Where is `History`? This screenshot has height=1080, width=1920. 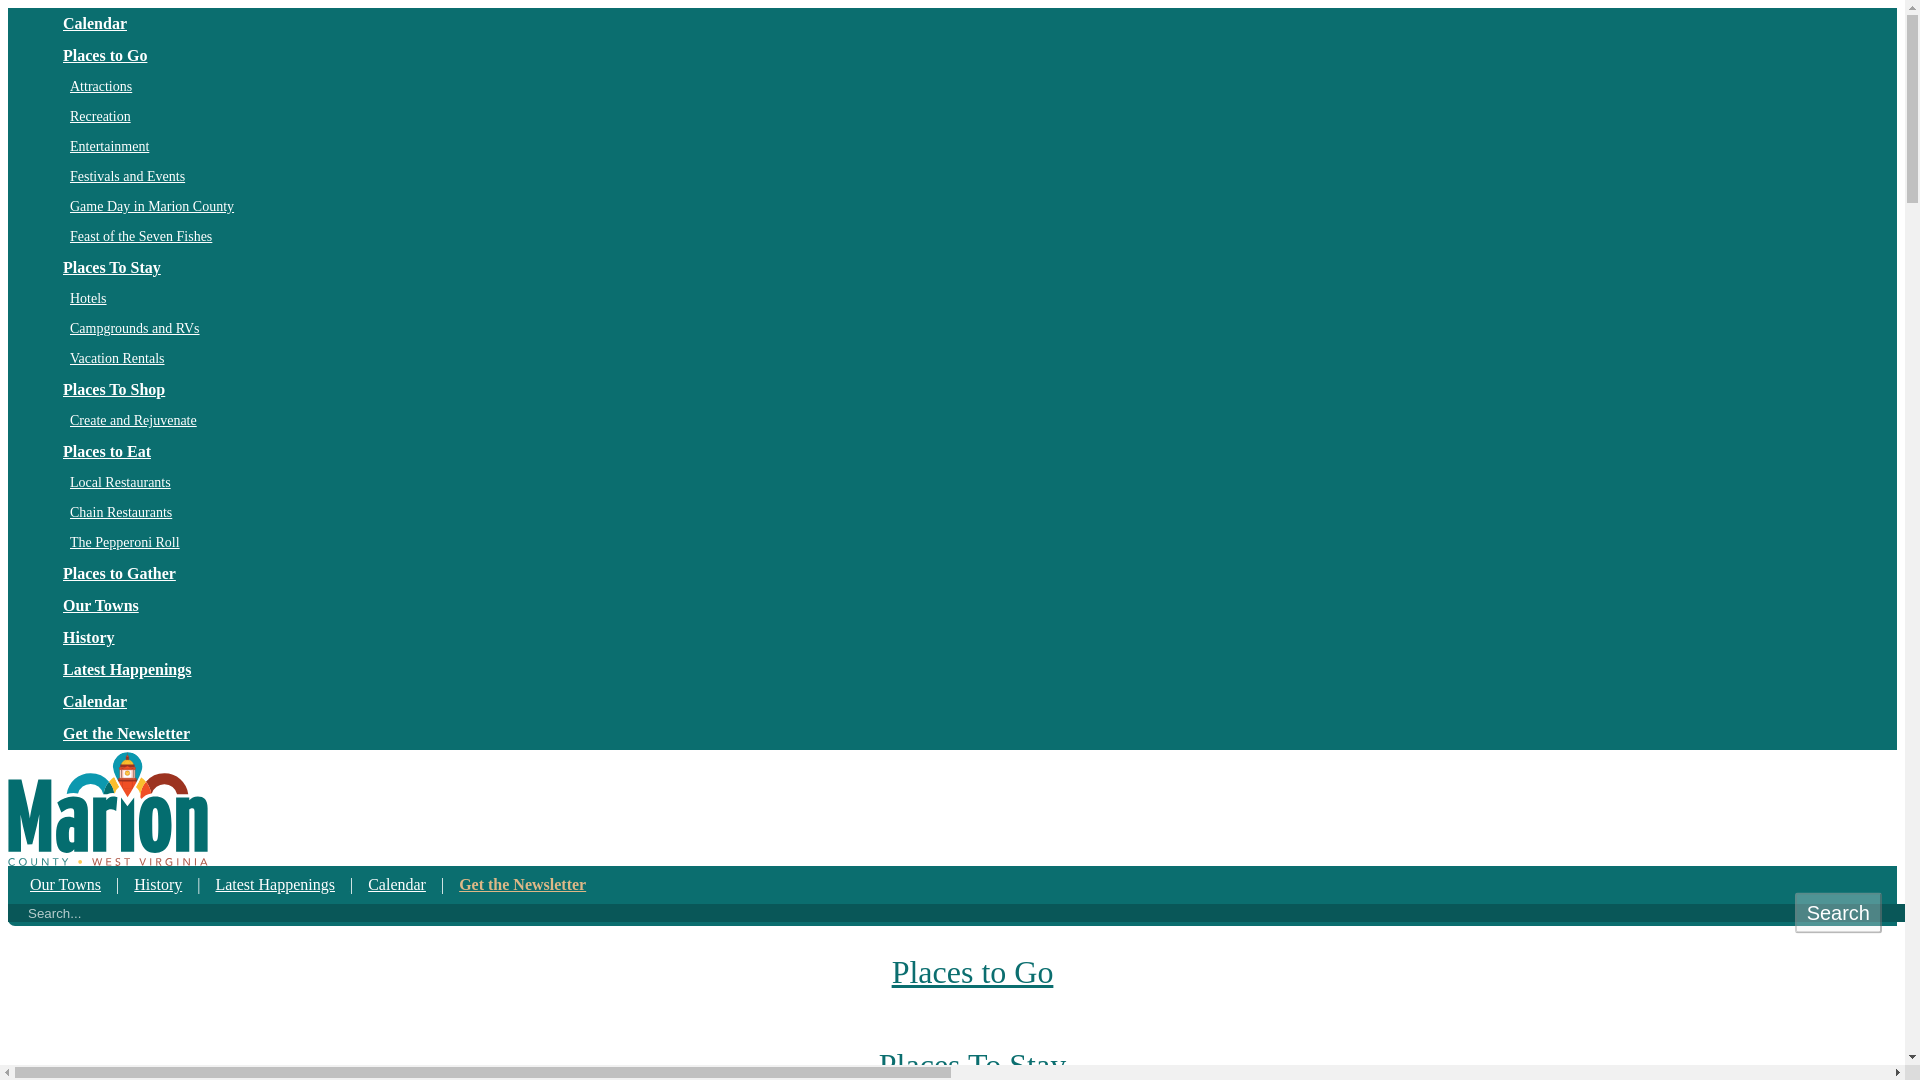 History is located at coordinates (159, 884).